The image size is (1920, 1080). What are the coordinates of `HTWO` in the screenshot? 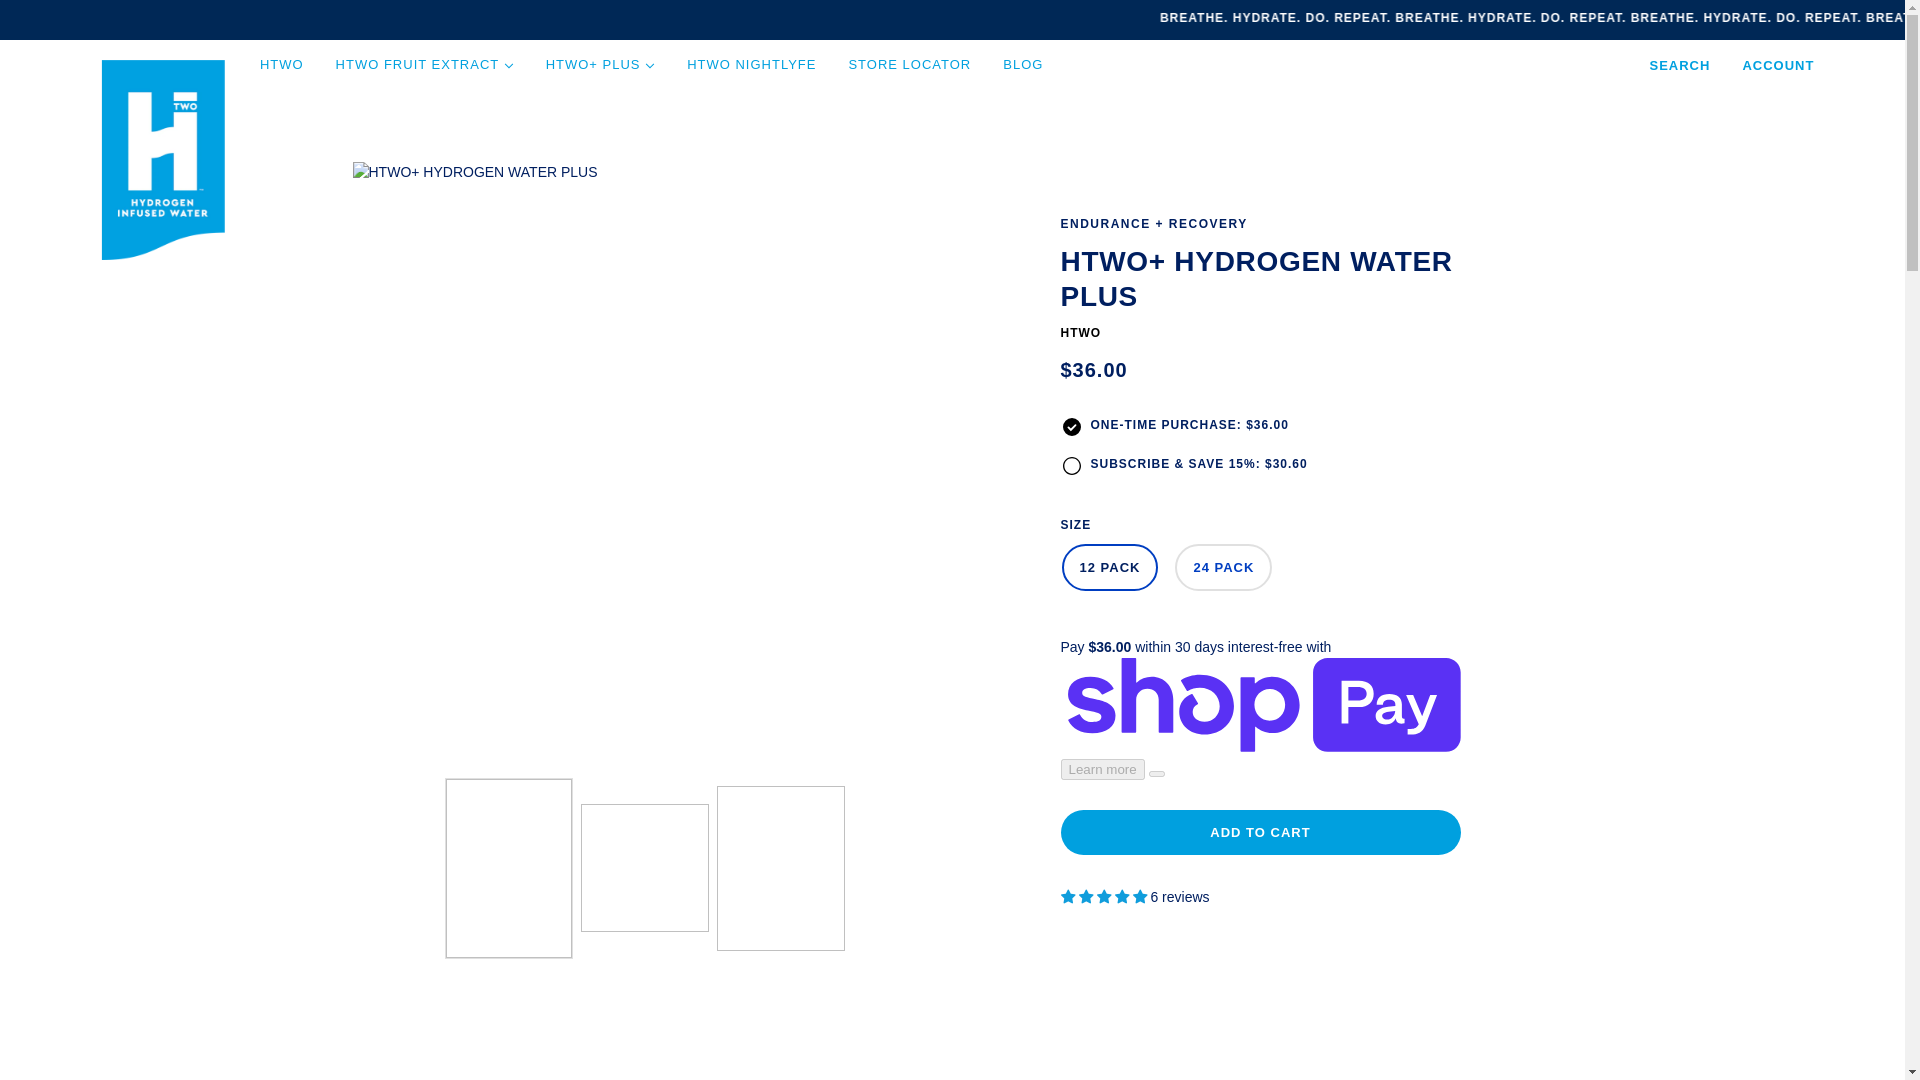 It's located at (120, 160).